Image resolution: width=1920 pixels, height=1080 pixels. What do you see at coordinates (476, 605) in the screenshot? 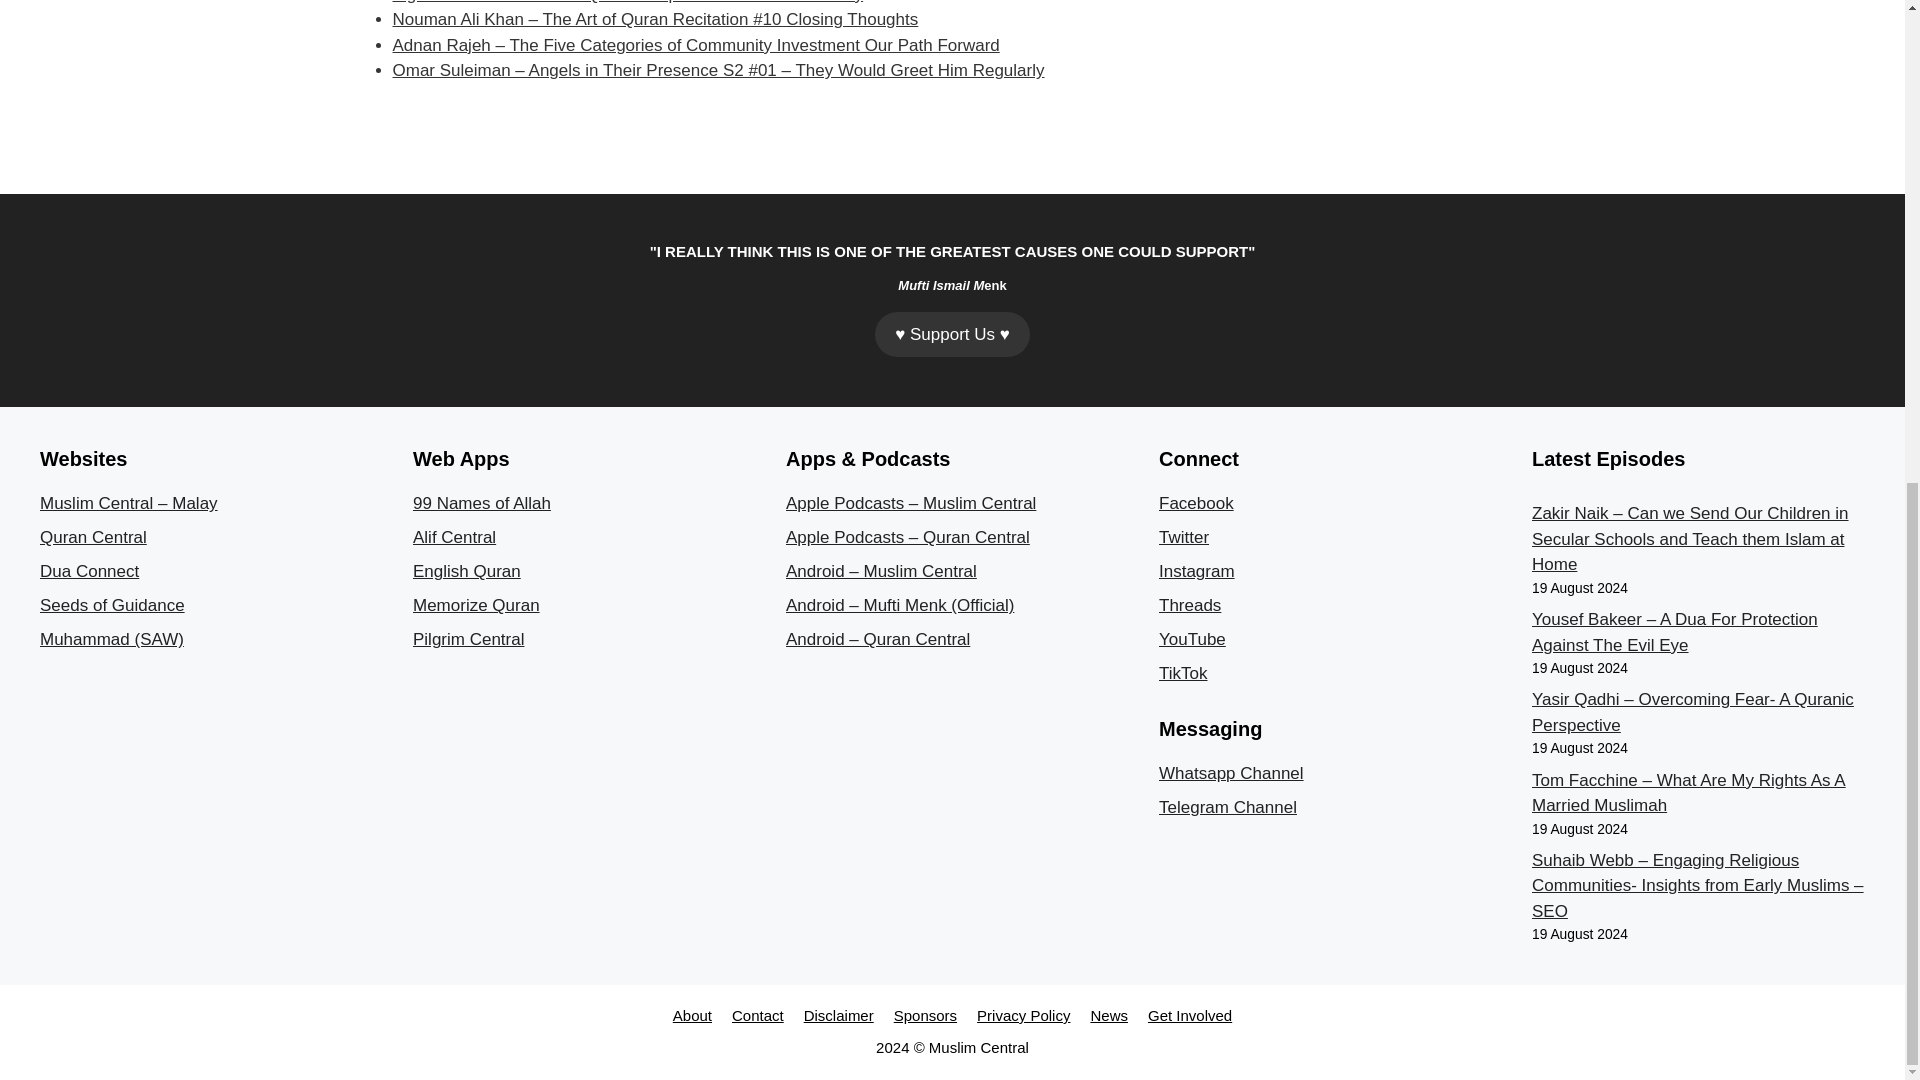
I see `Memorize Quran` at bounding box center [476, 605].